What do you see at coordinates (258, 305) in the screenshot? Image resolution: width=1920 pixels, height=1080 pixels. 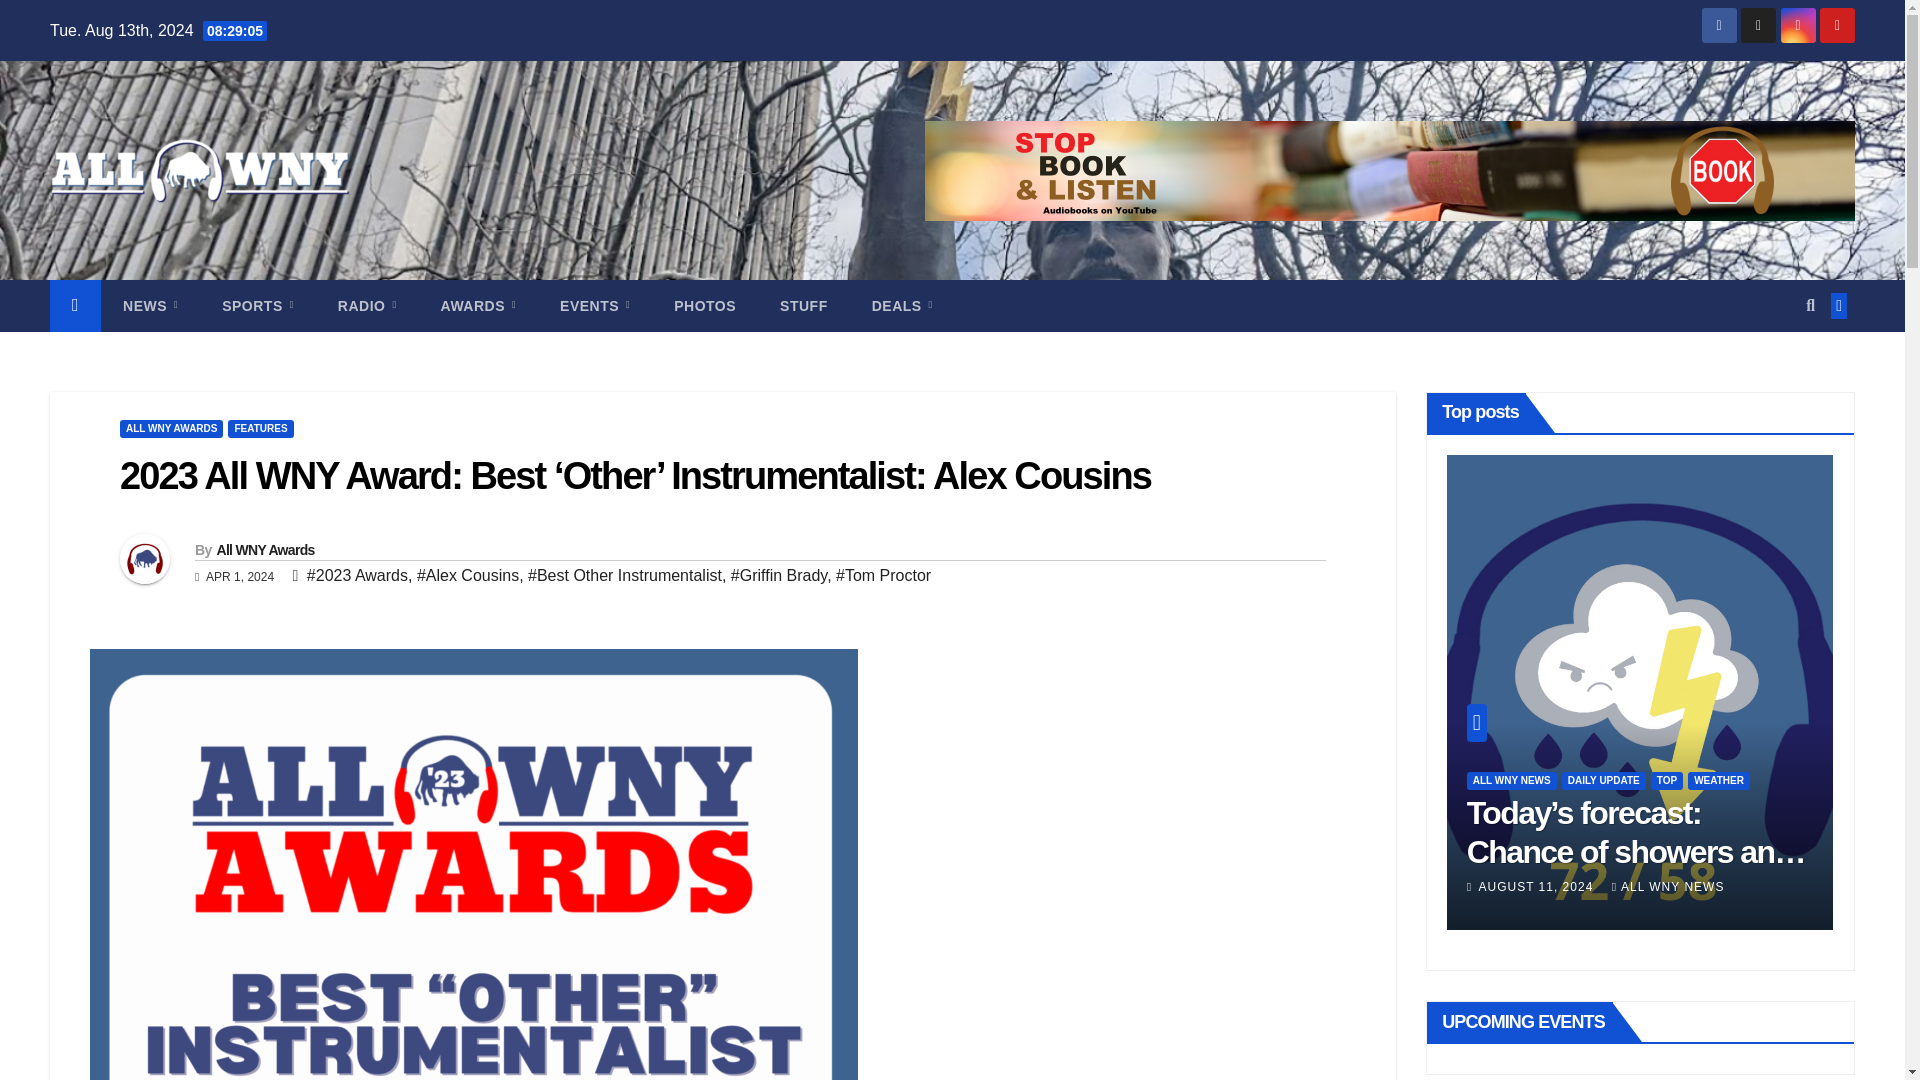 I see `SPORTS` at bounding box center [258, 305].